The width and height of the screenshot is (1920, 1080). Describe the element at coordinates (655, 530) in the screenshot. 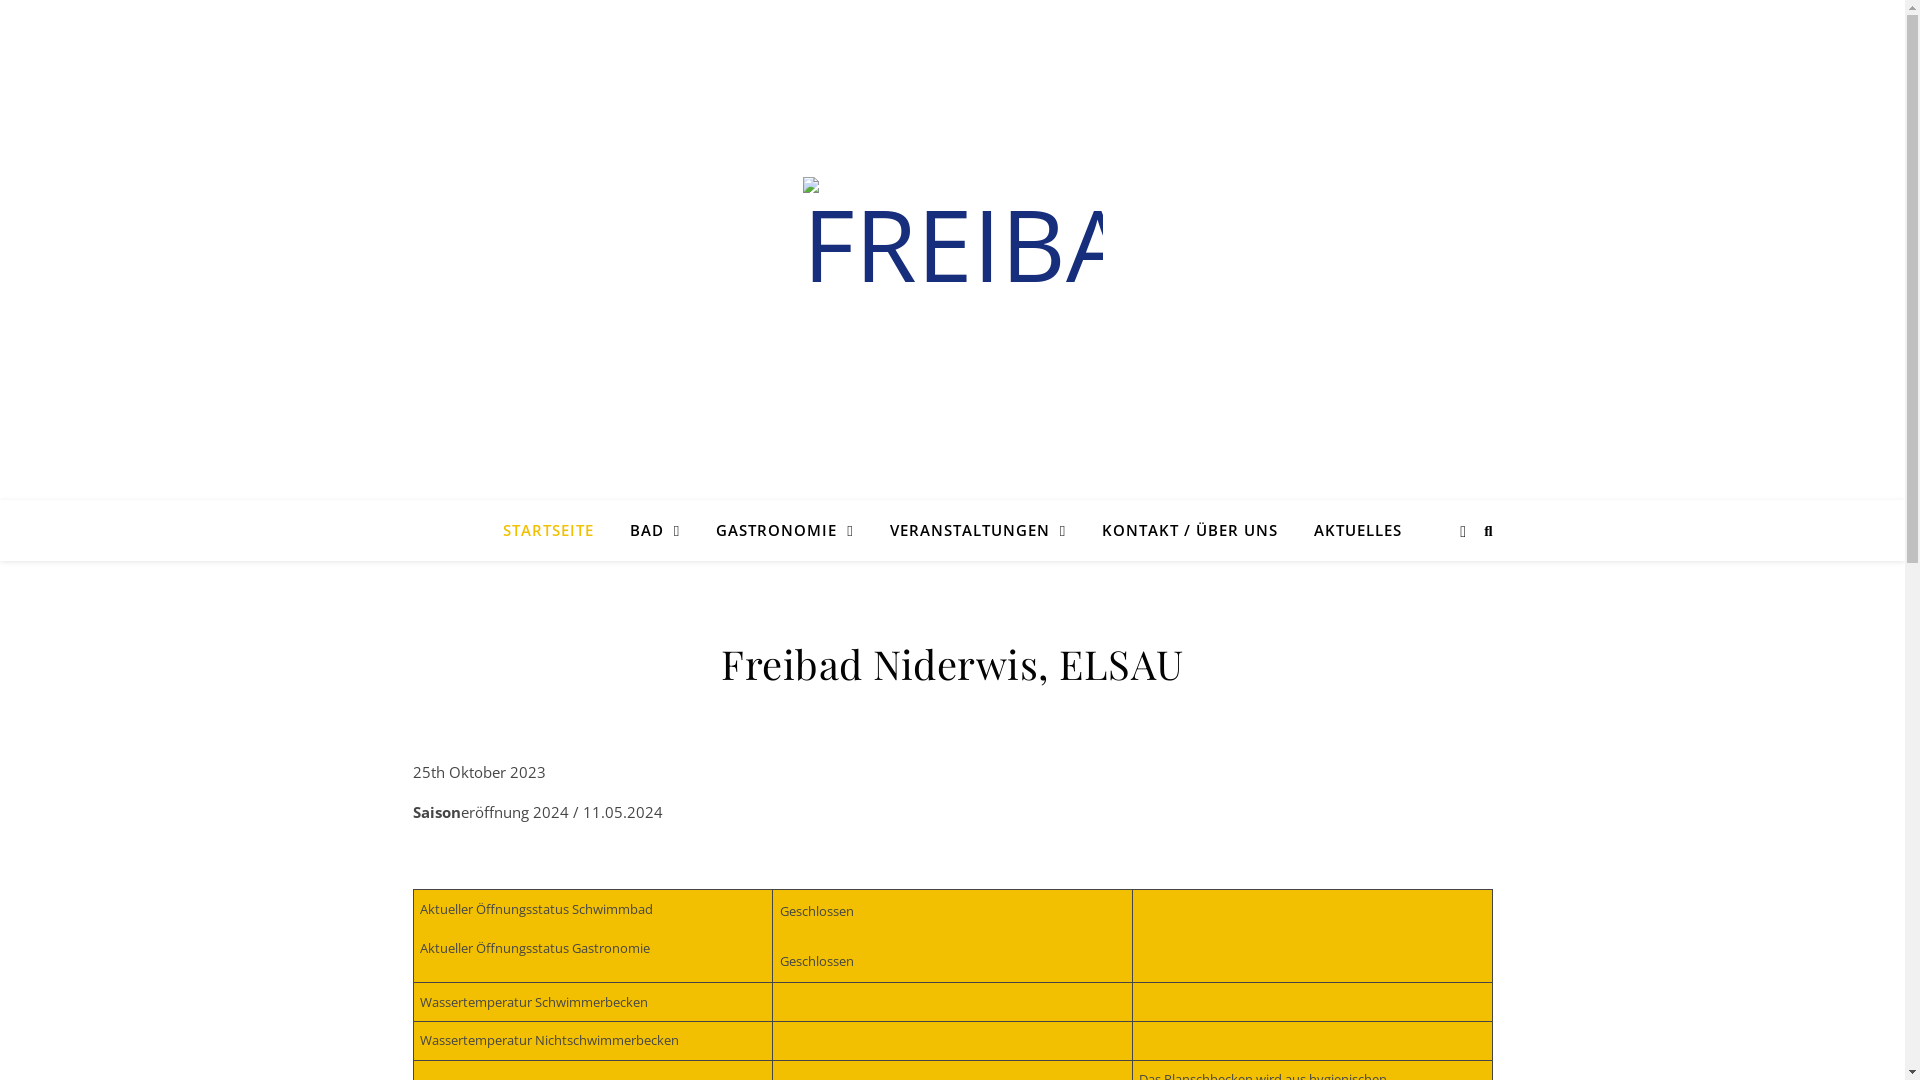

I see `BAD` at that location.